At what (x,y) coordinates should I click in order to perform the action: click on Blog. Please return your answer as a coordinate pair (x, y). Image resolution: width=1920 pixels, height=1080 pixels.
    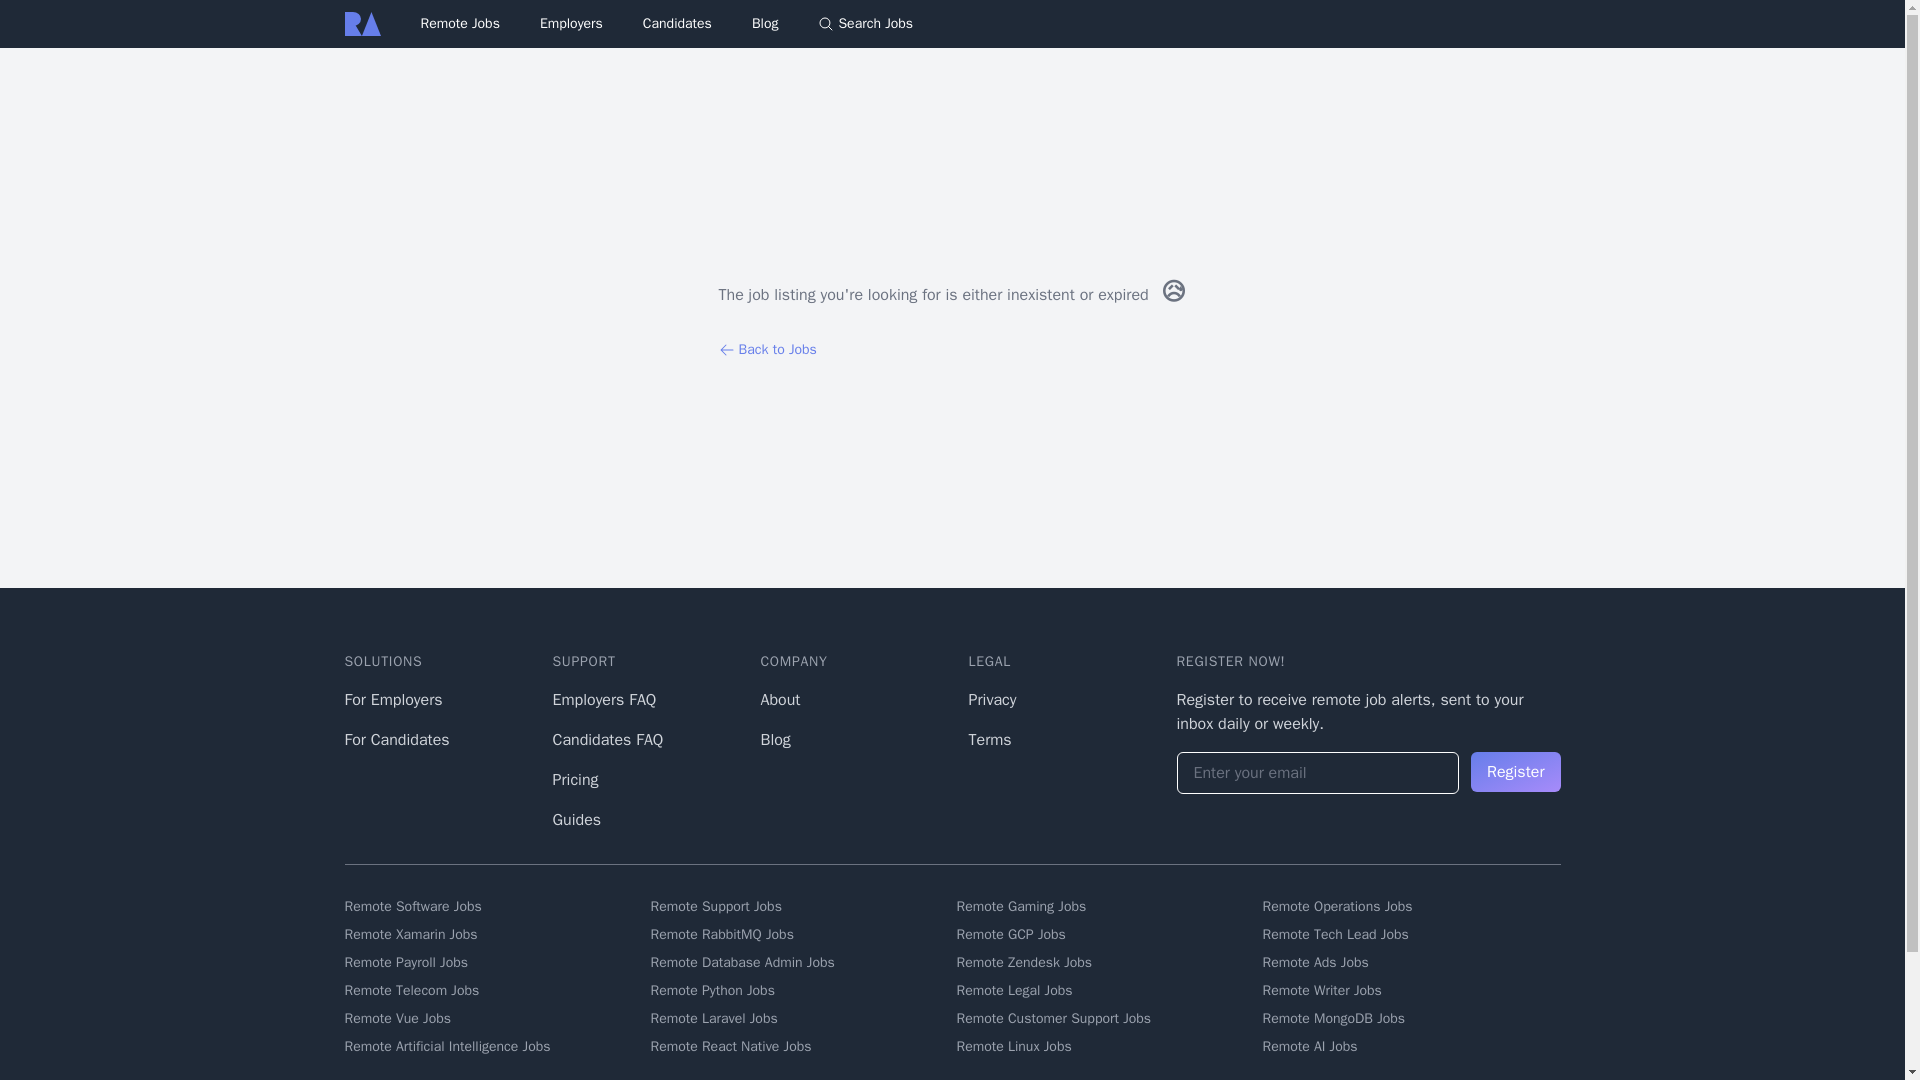
    Looking at the image, I should click on (774, 740).